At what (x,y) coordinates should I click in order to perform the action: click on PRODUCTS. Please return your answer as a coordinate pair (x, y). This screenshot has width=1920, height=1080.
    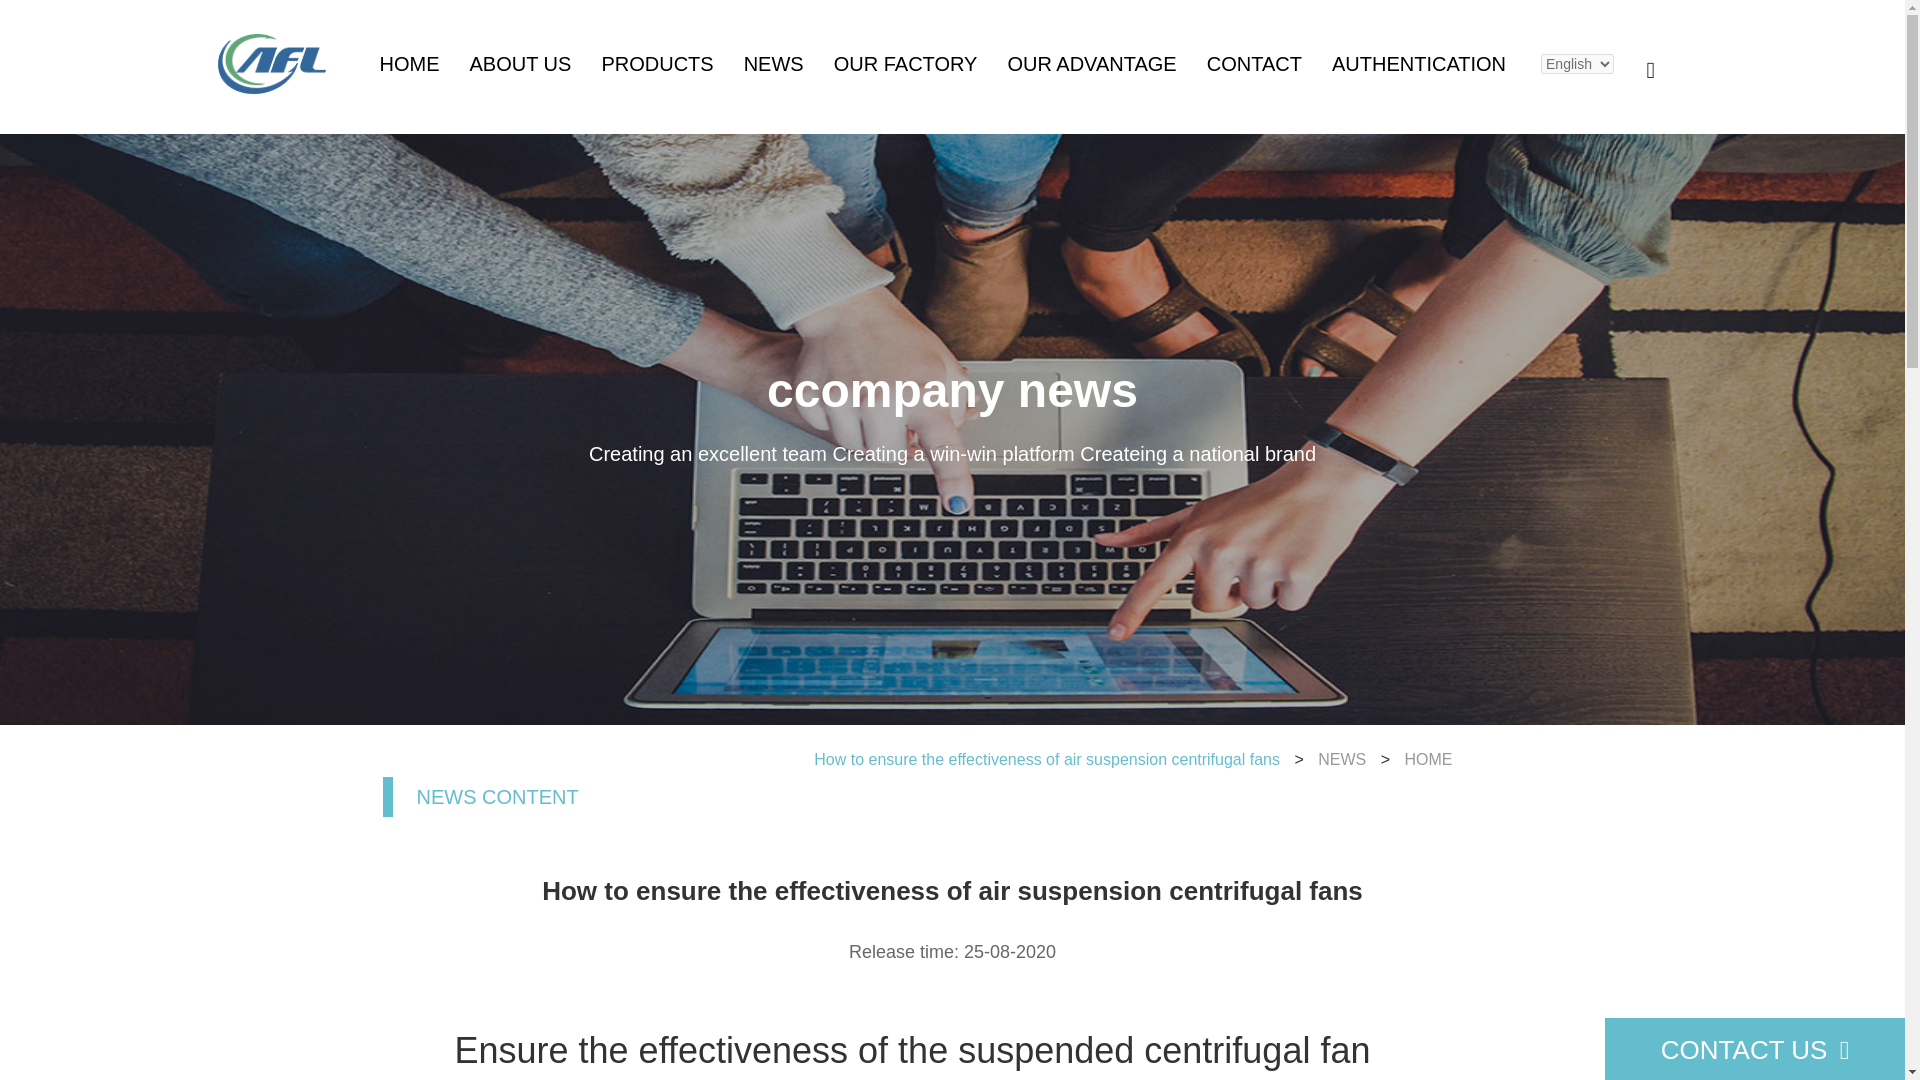
    Looking at the image, I should click on (656, 63).